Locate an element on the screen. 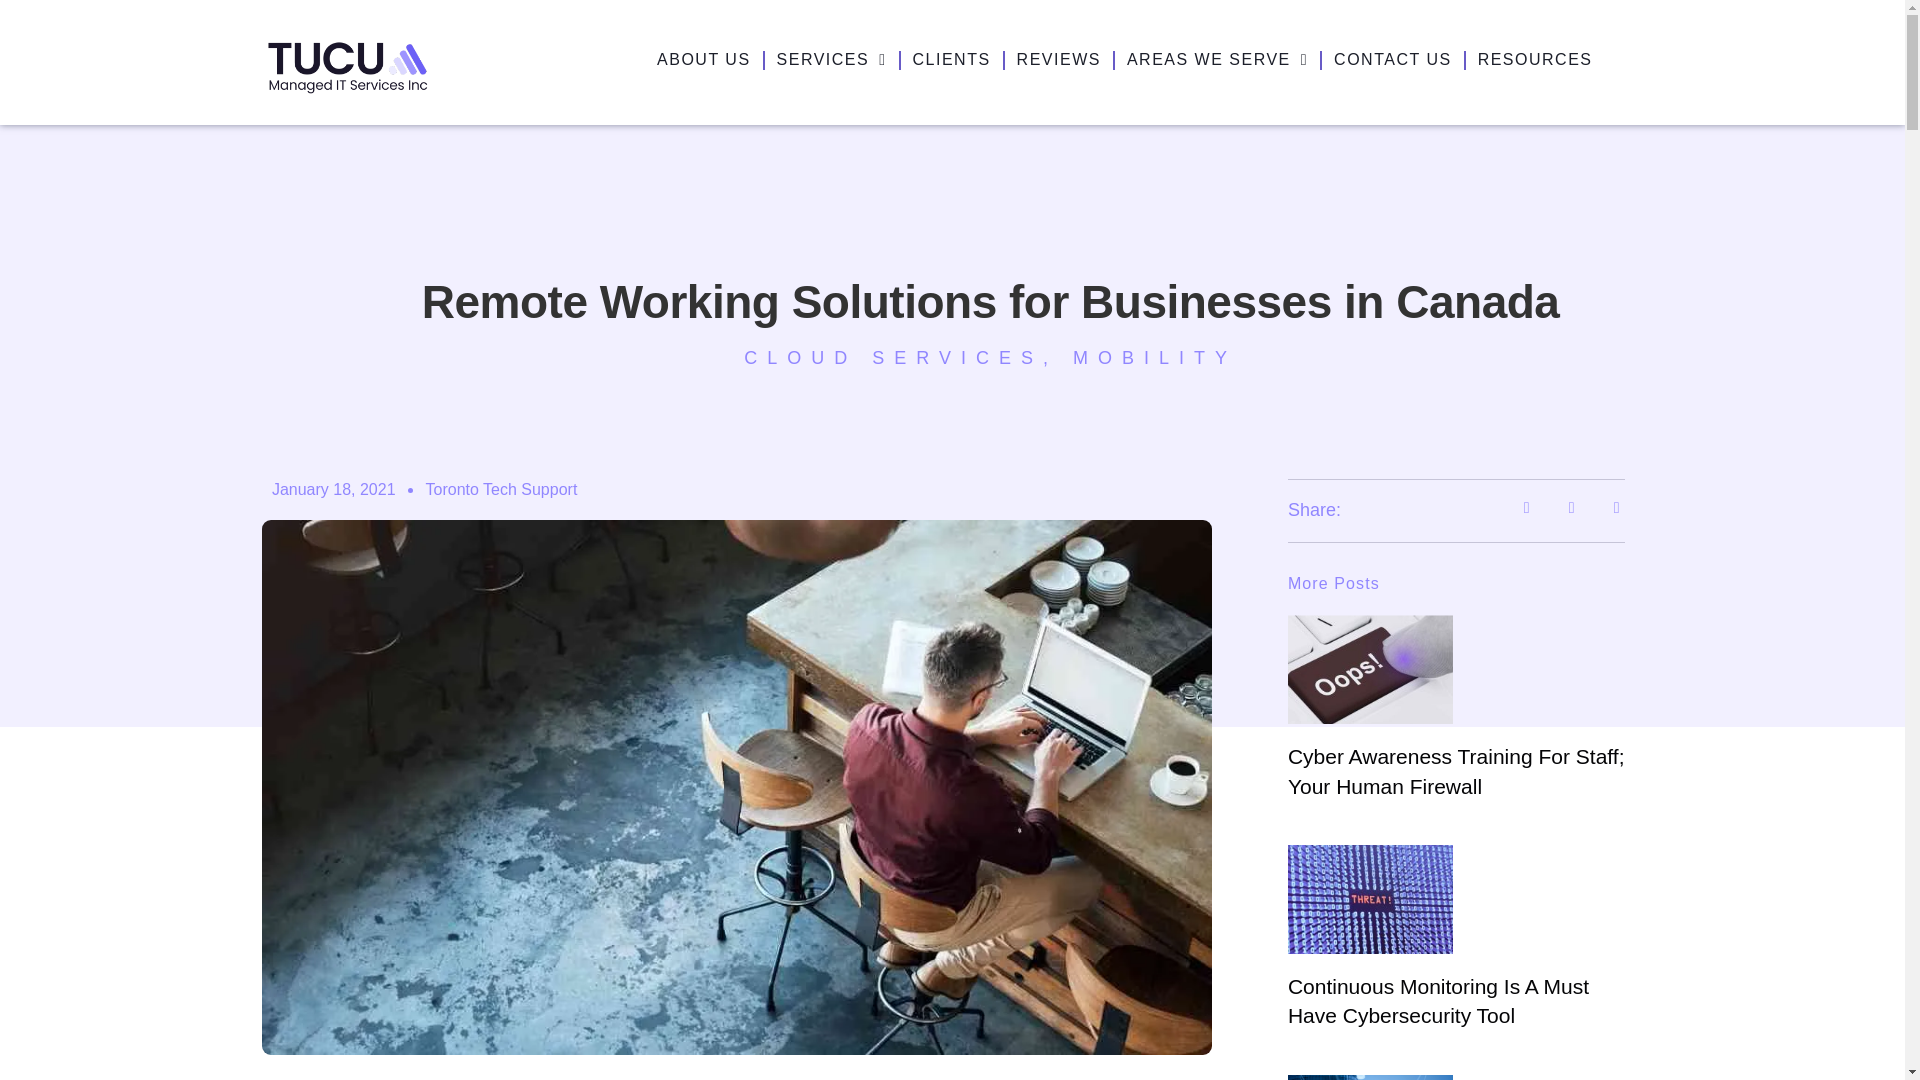 The height and width of the screenshot is (1080, 1920). AREAS WE SERVE is located at coordinates (1217, 60).